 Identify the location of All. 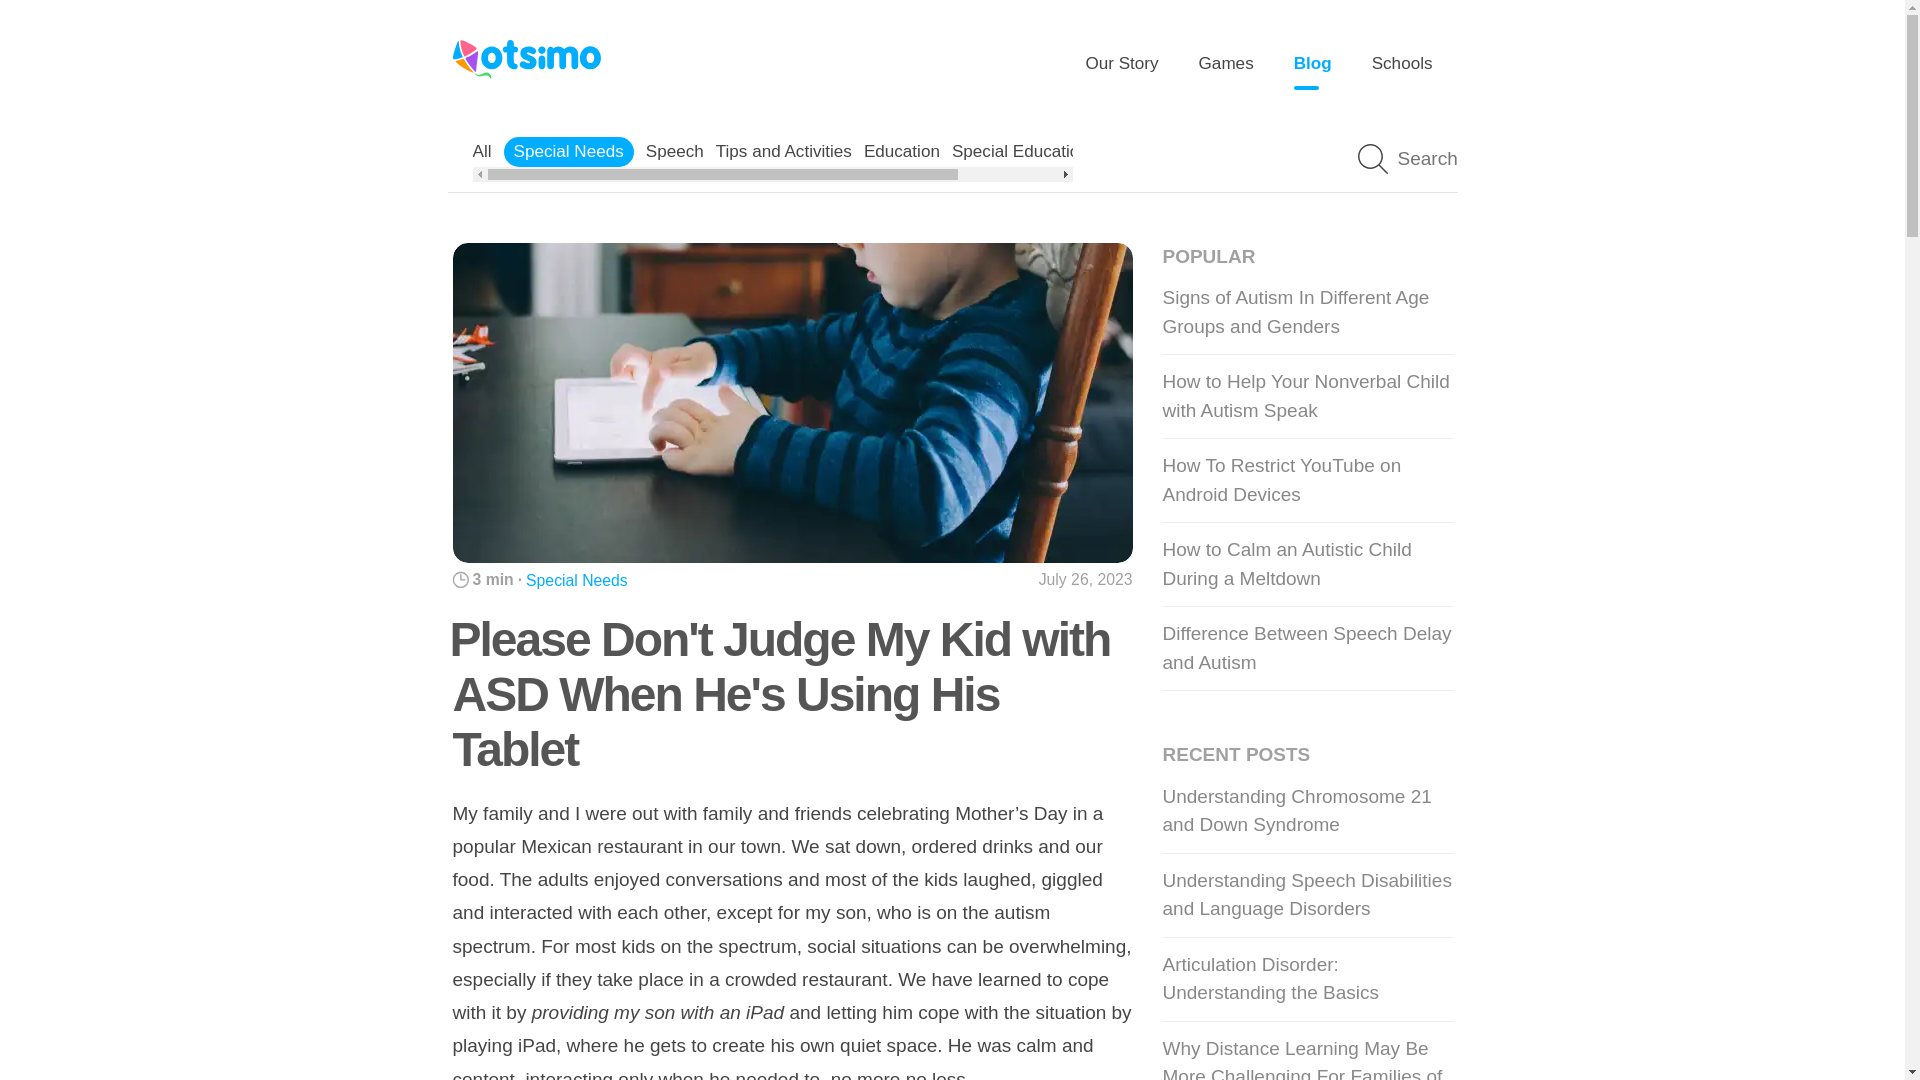
(482, 150).